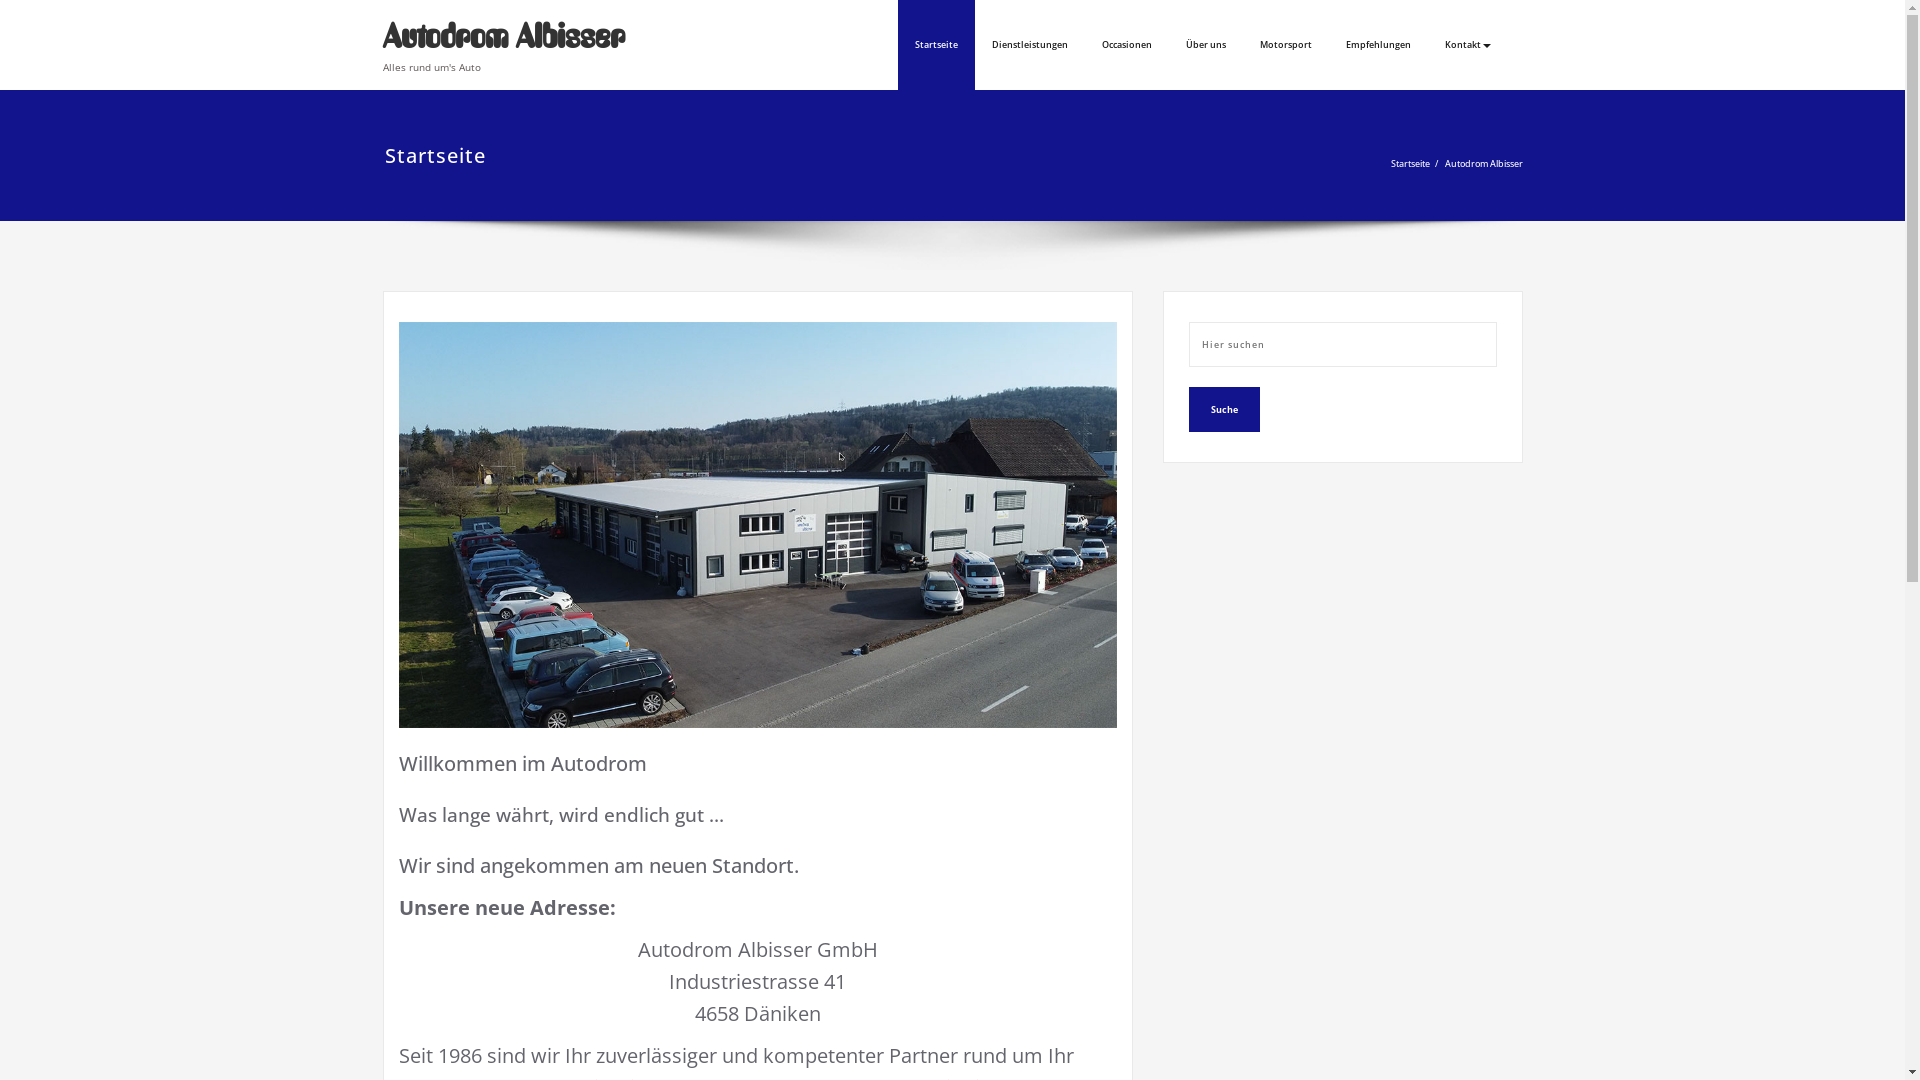 The height and width of the screenshot is (1080, 1920). What do you see at coordinates (1483, 164) in the screenshot?
I see `Autodrom Albisser` at bounding box center [1483, 164].